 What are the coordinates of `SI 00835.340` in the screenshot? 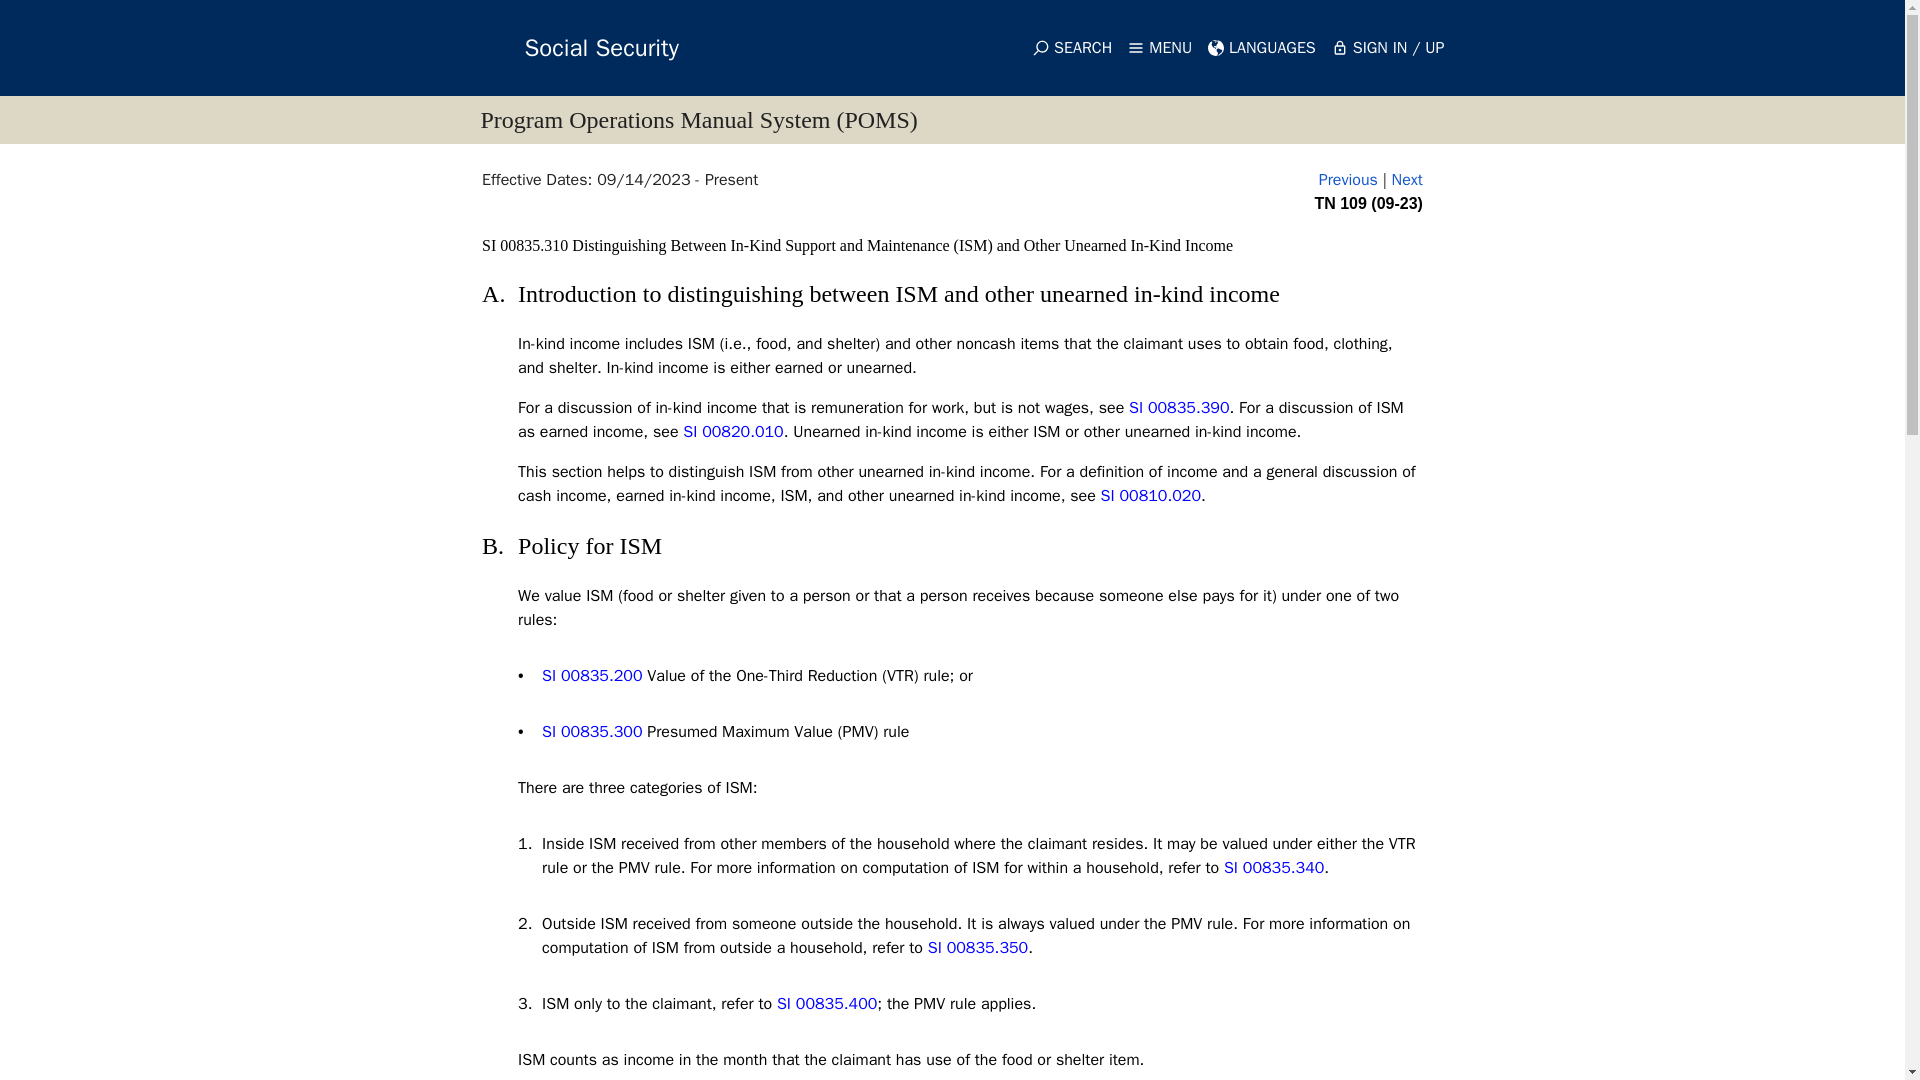 It's located at (1274, 868).